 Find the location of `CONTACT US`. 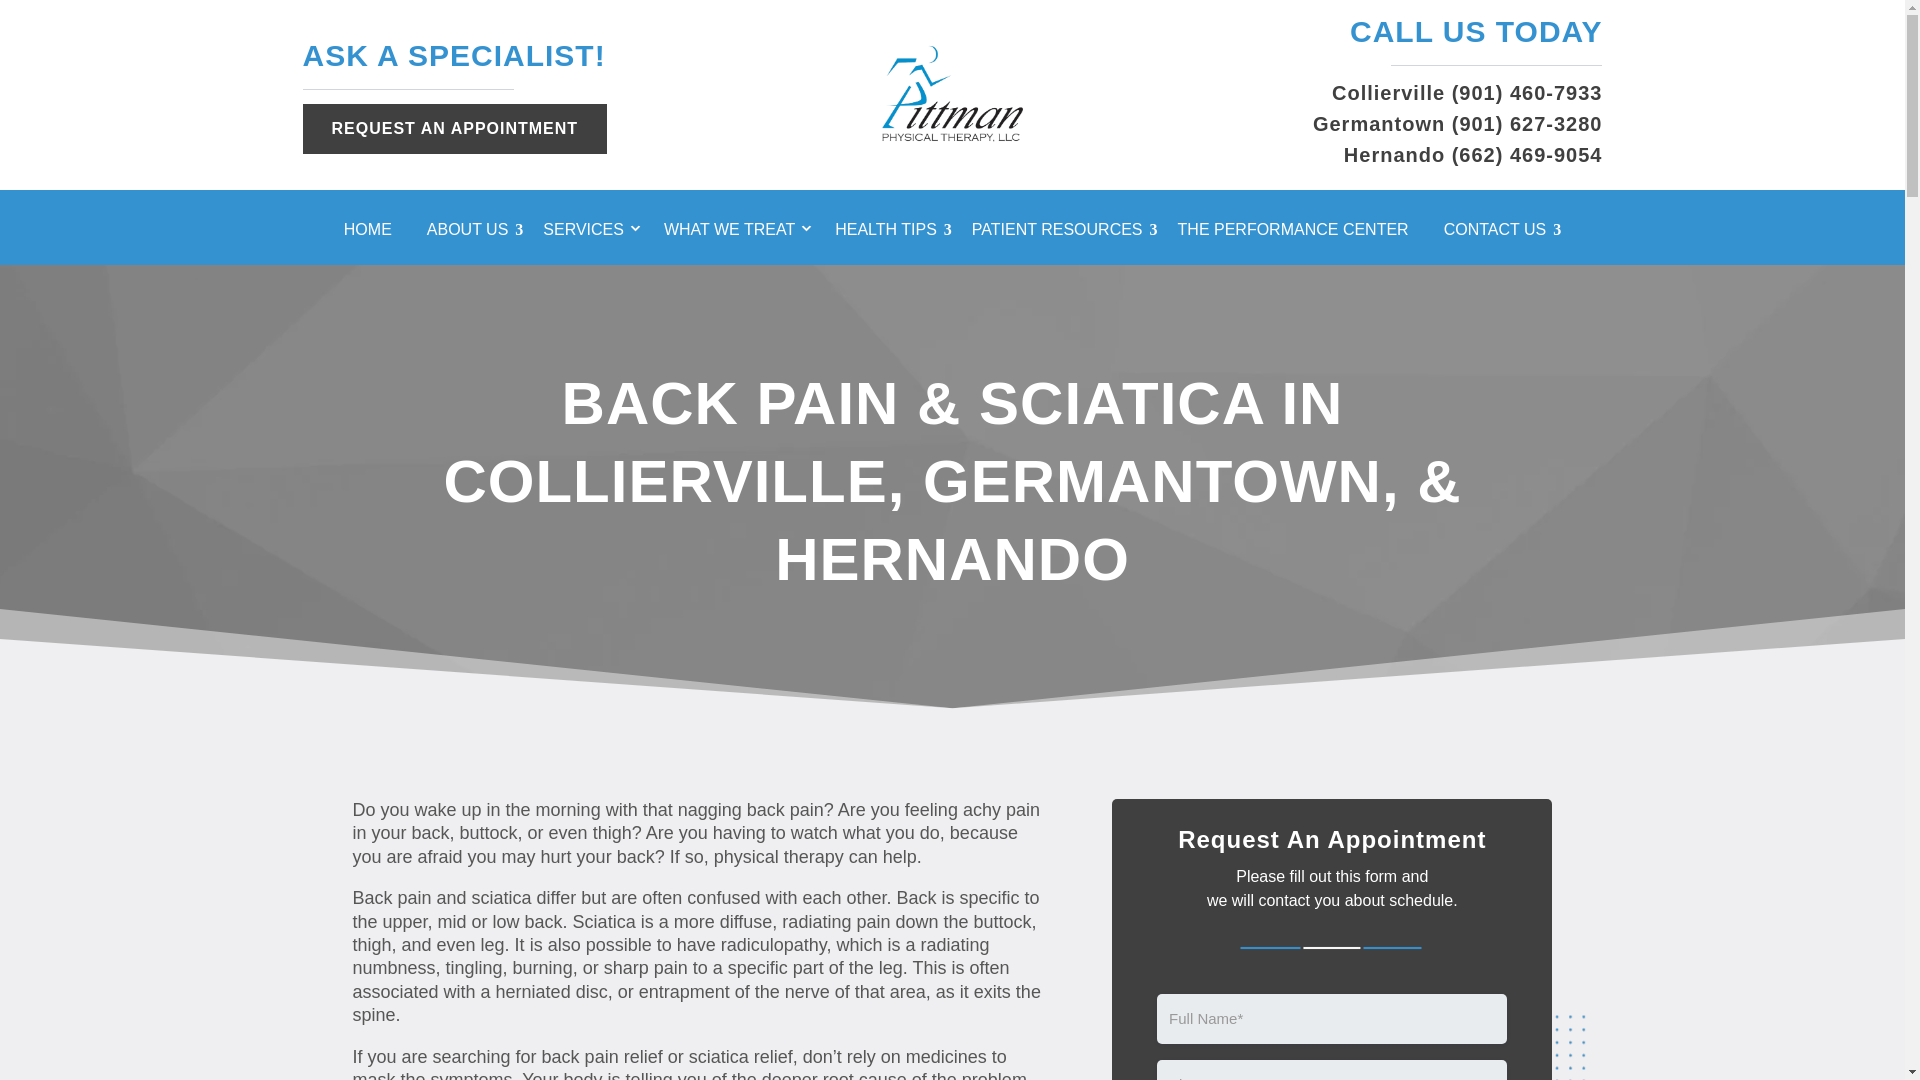

CONTACT US is located at coordinates (1502, 234).